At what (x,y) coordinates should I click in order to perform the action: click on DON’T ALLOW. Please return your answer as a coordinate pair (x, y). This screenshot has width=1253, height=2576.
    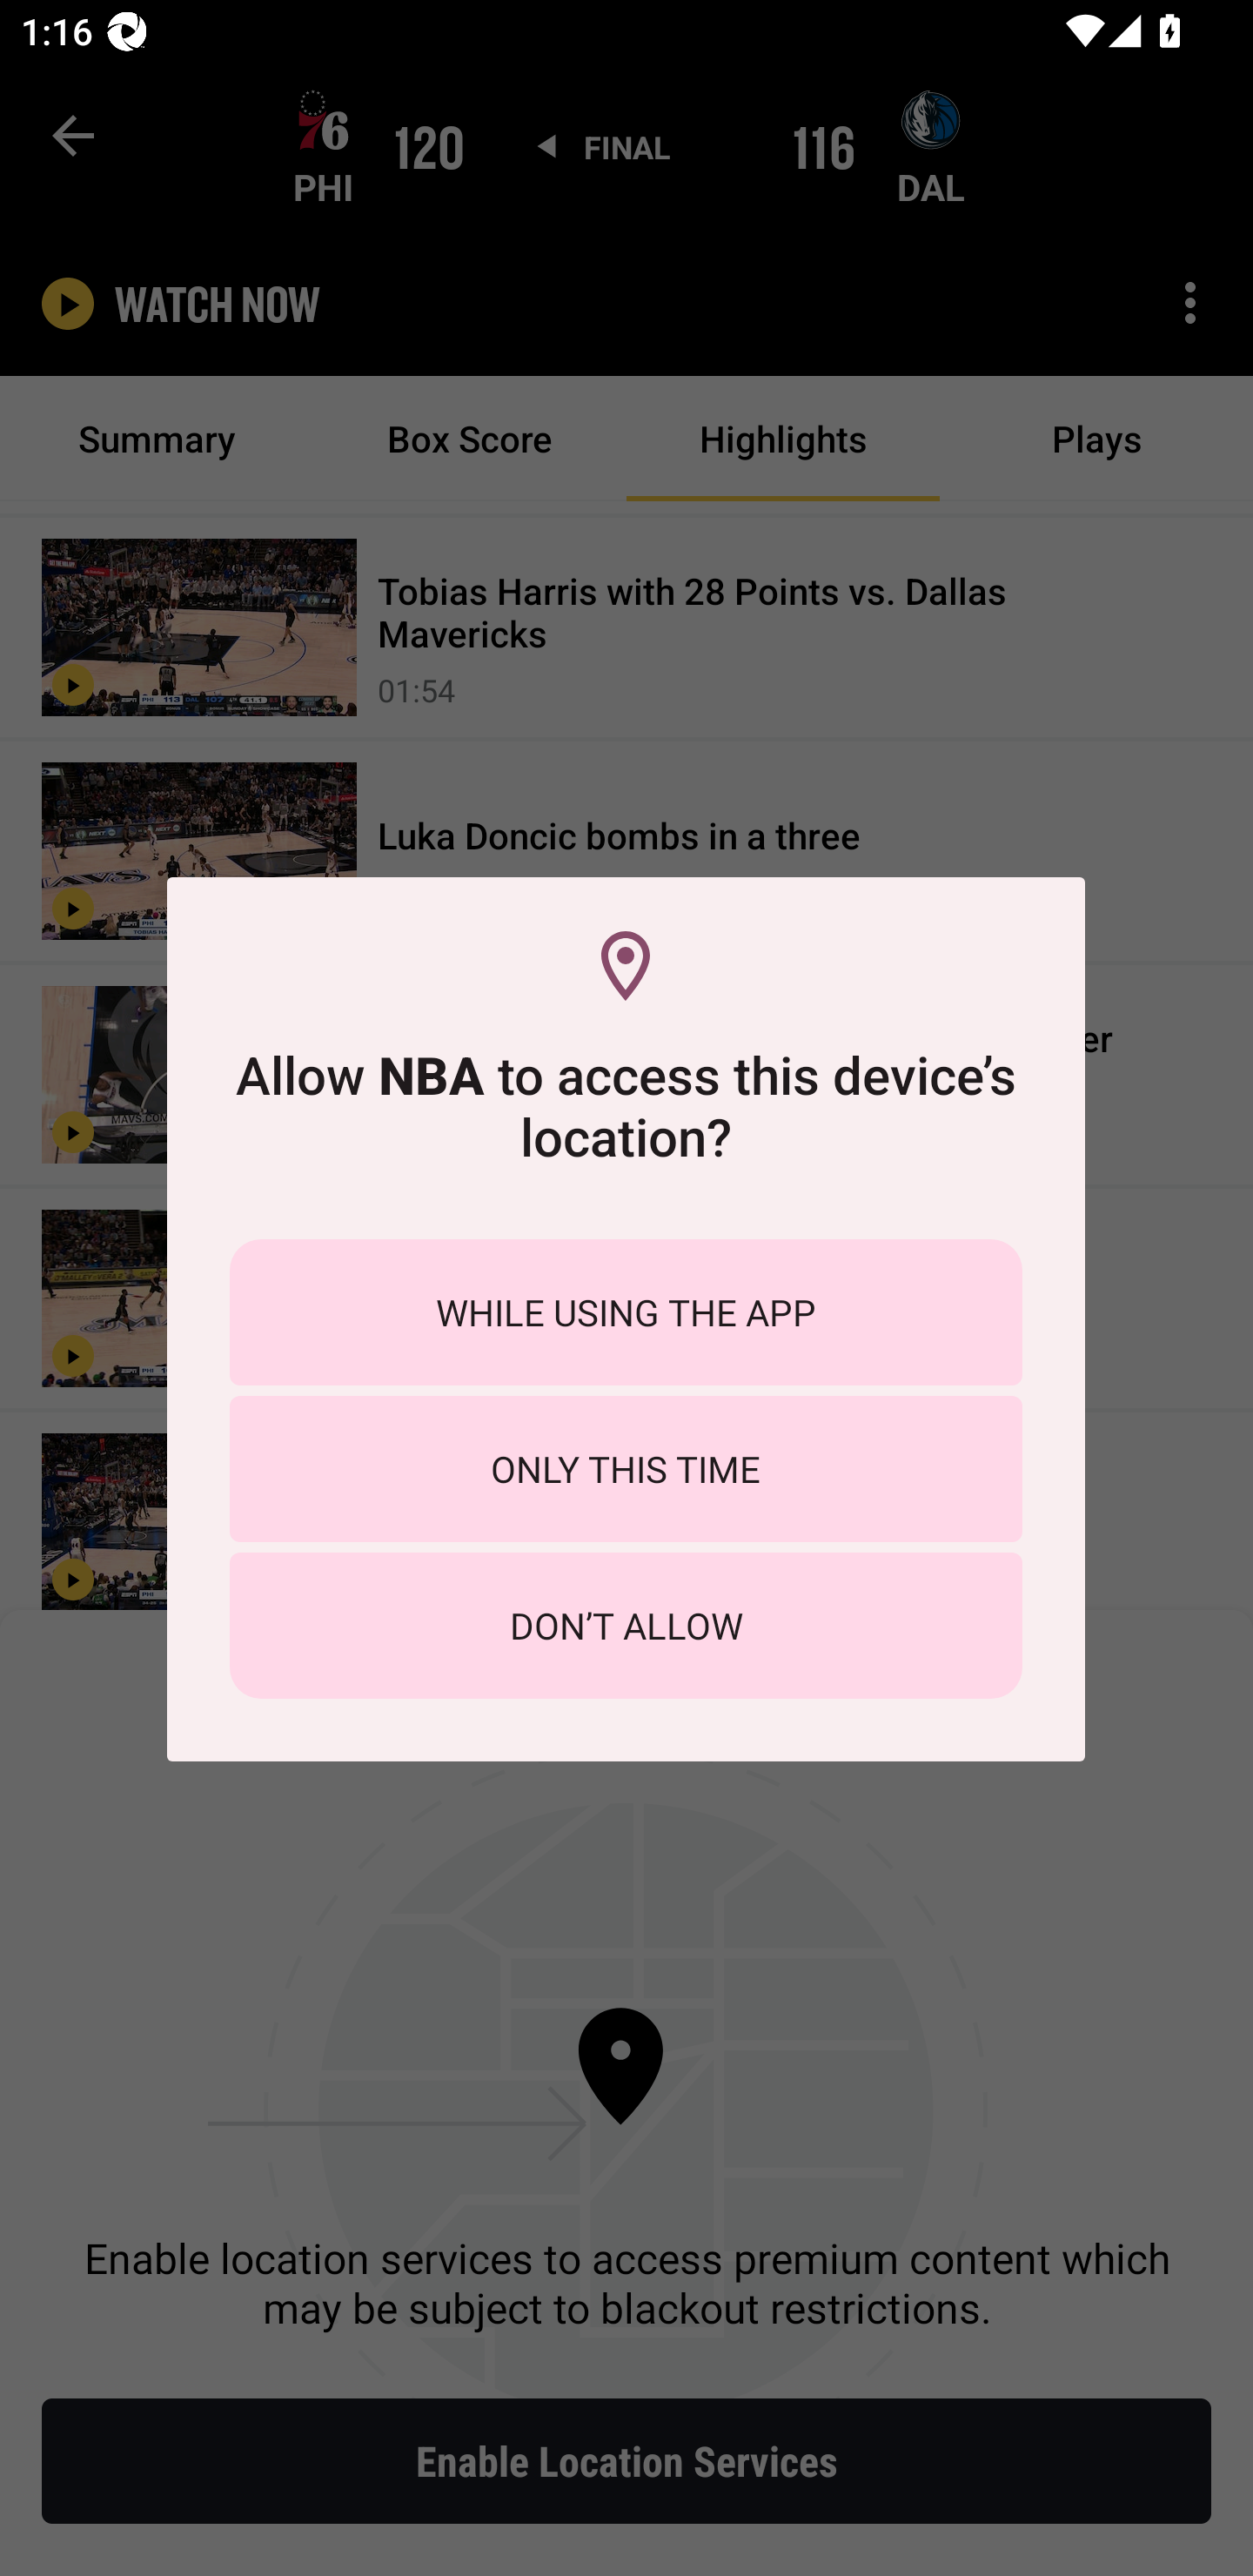
    Looking at the image, I should click on (626, 1625).